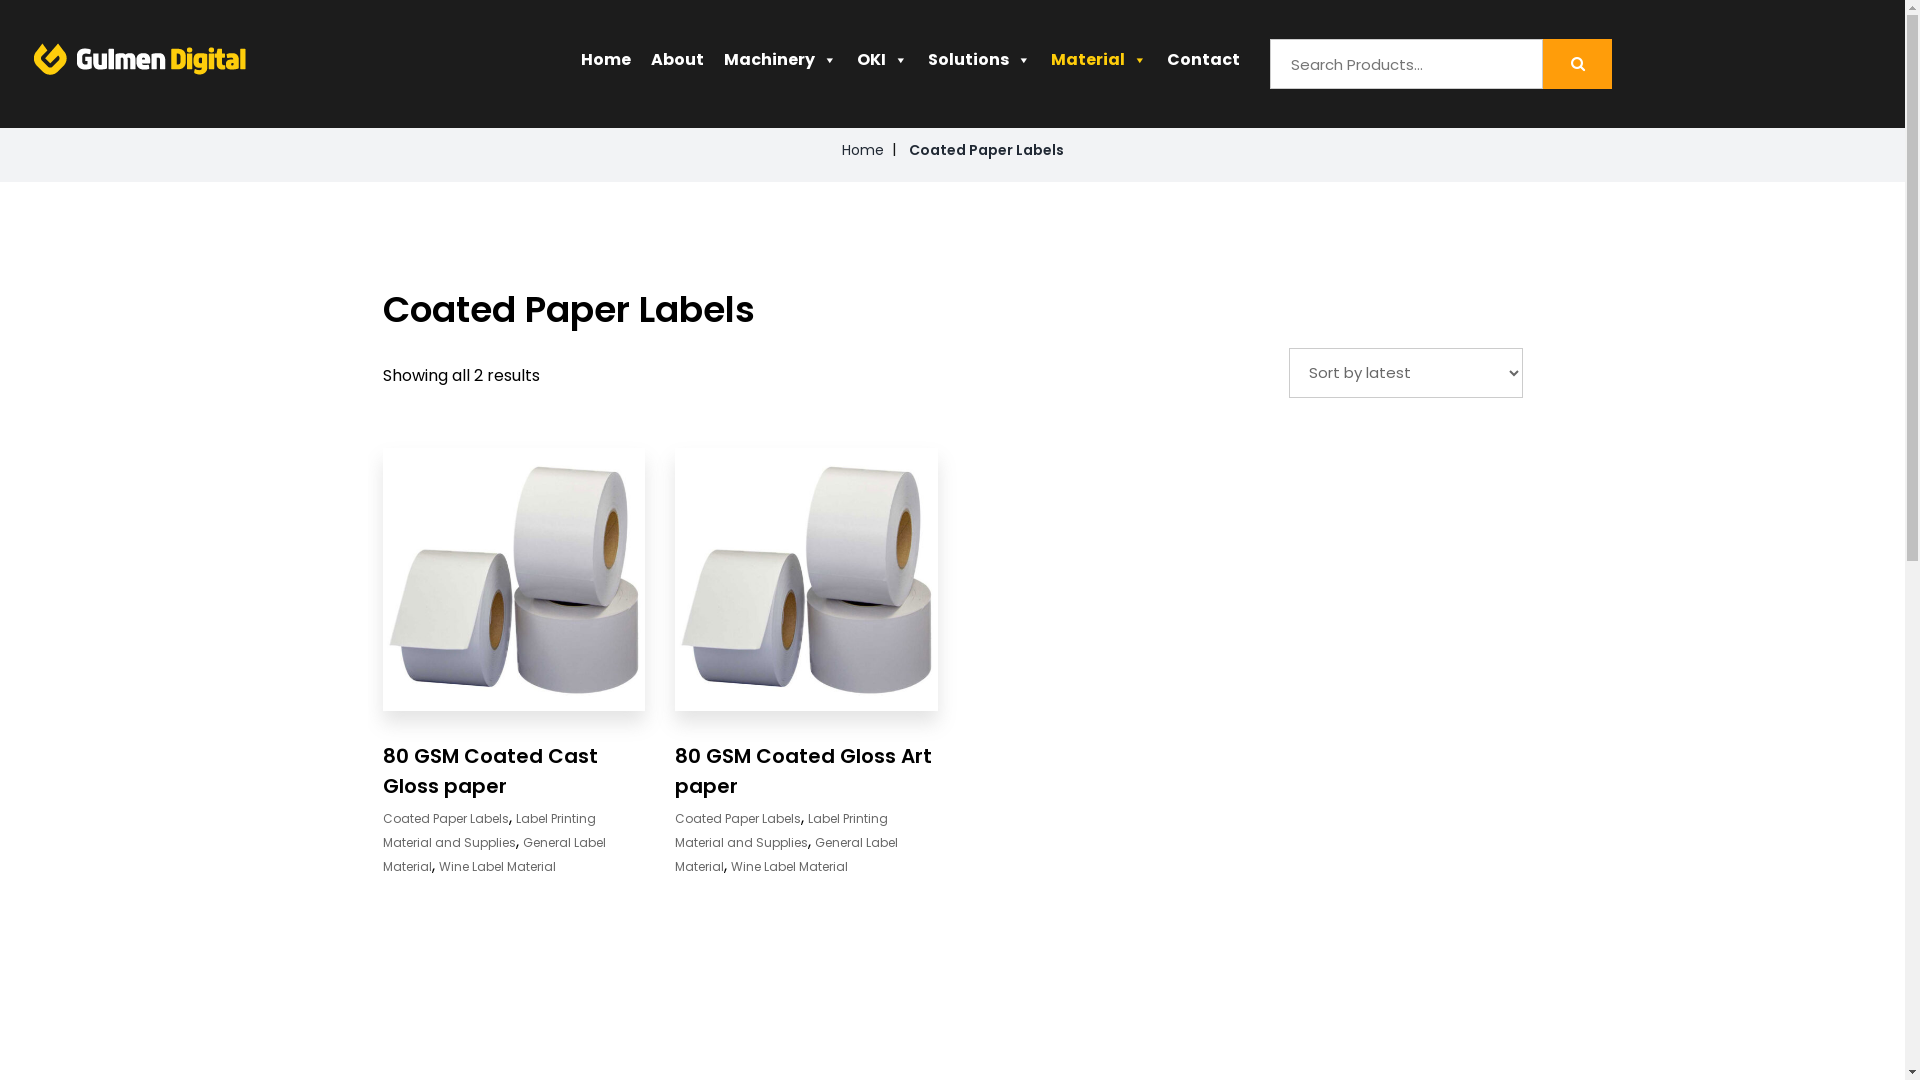  What do you see at coordinates (882, 80) in the screenshot?
I see `OKI` at bounding box center [882, 80].